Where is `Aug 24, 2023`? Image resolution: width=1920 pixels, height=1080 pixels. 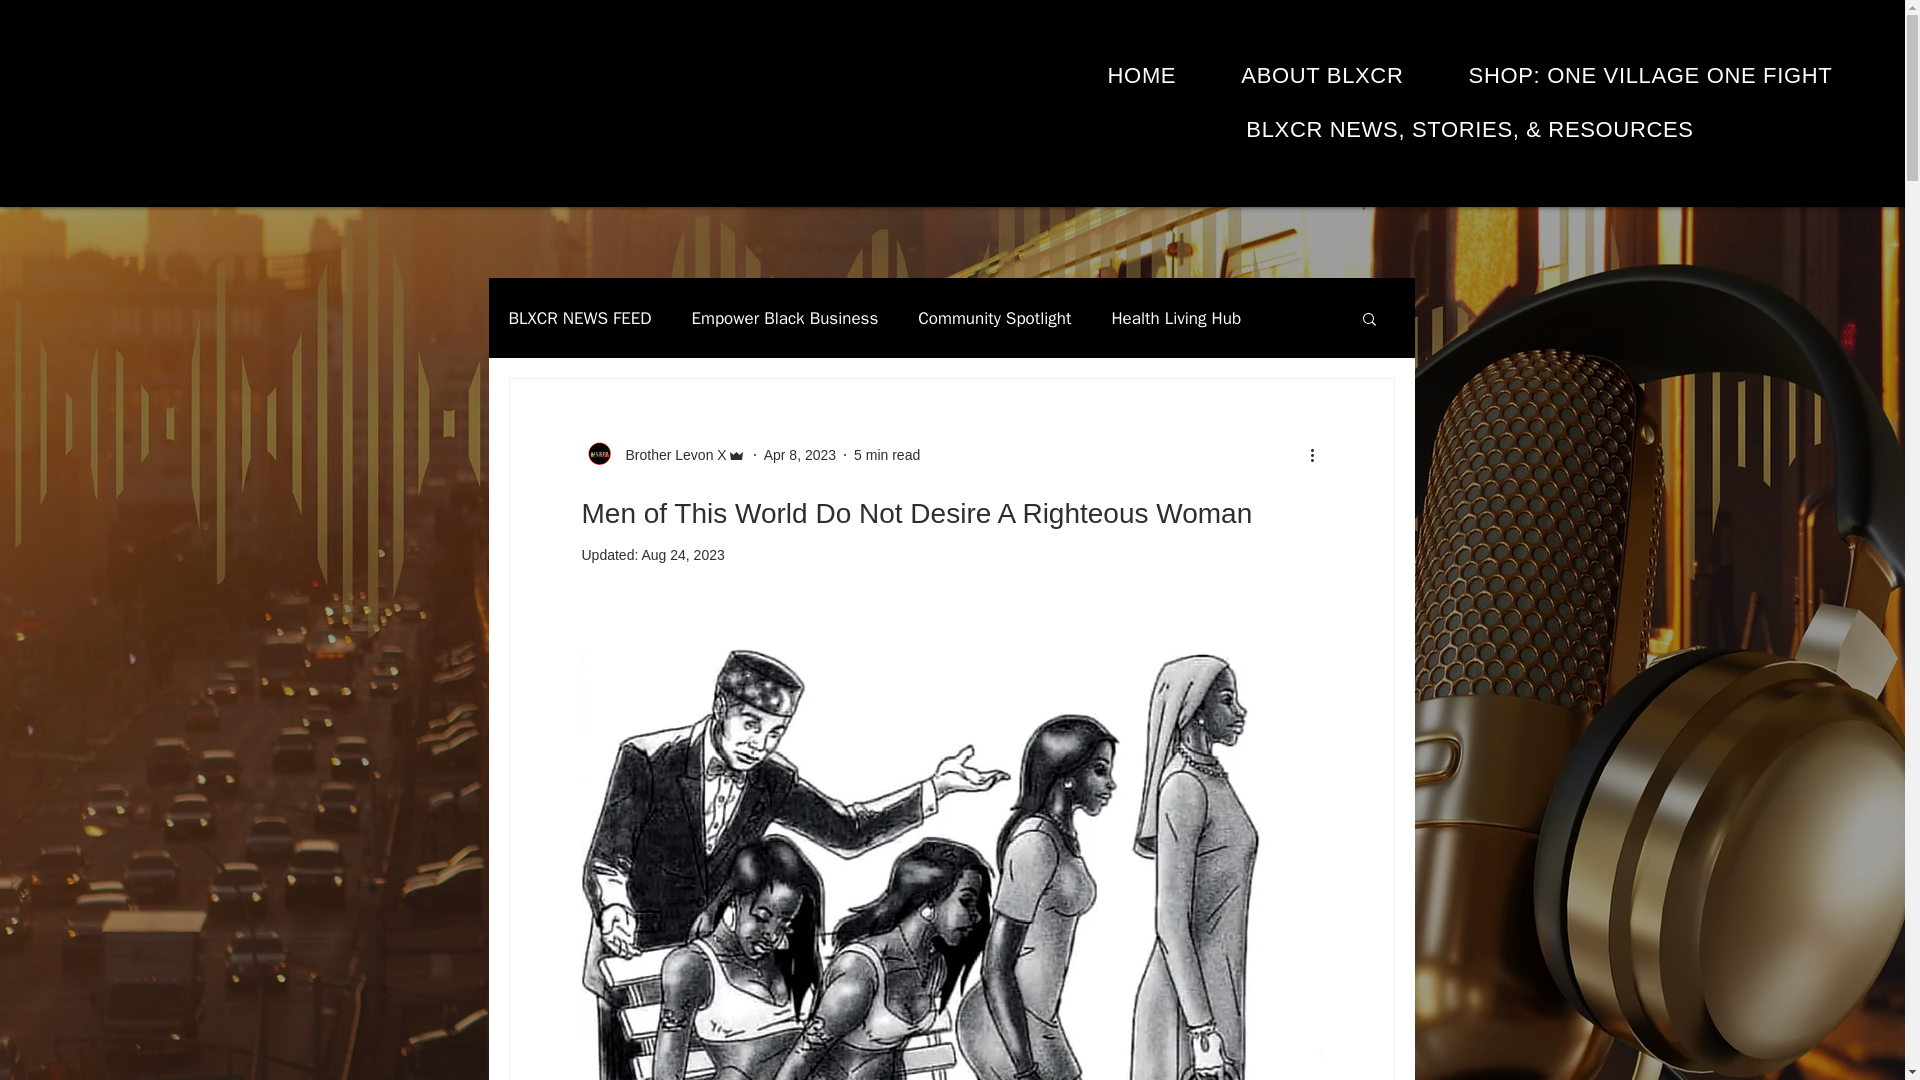 Aug 24, 2023 is located at coordinates (682, 554).